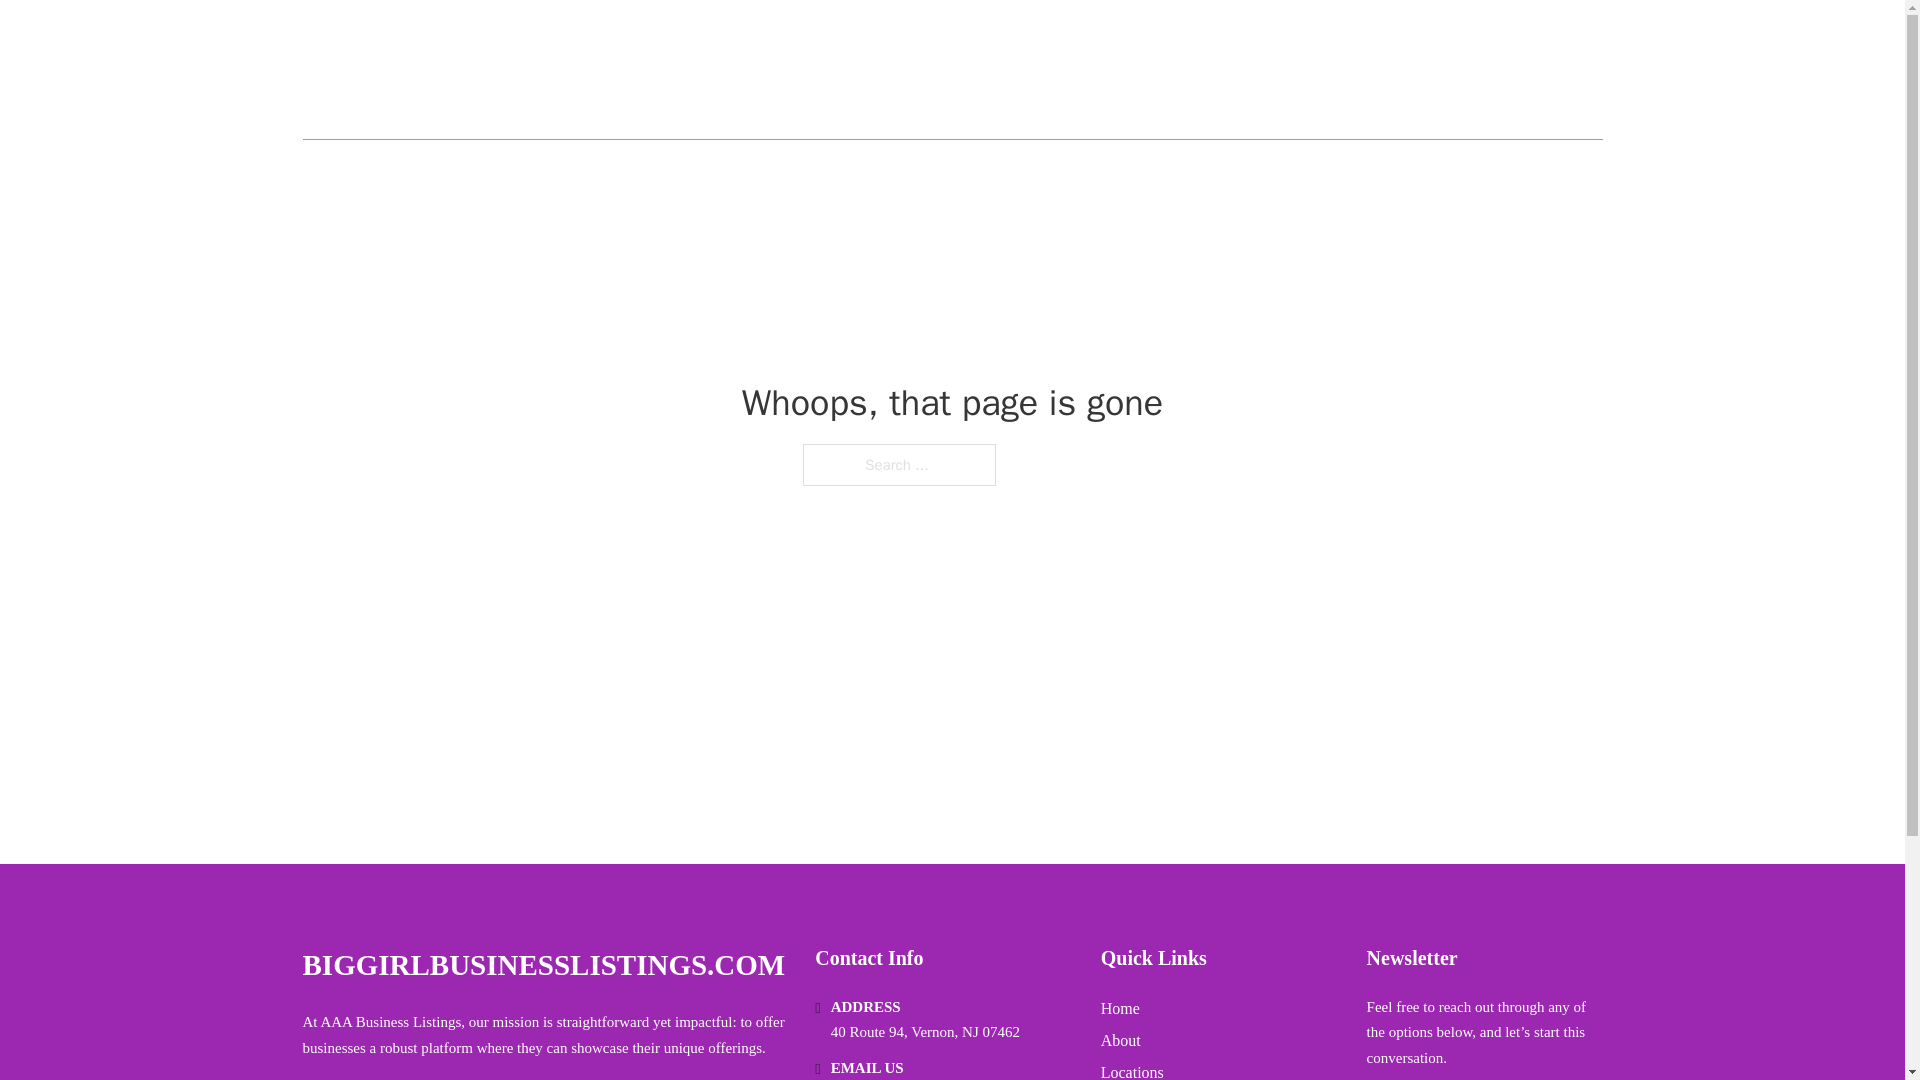 This screenshot has width=1920, height=1080. What do you see at coordinates (1132, 1070) in the screenshot?
I see `Locations` at bounding box center [1132, 1070].